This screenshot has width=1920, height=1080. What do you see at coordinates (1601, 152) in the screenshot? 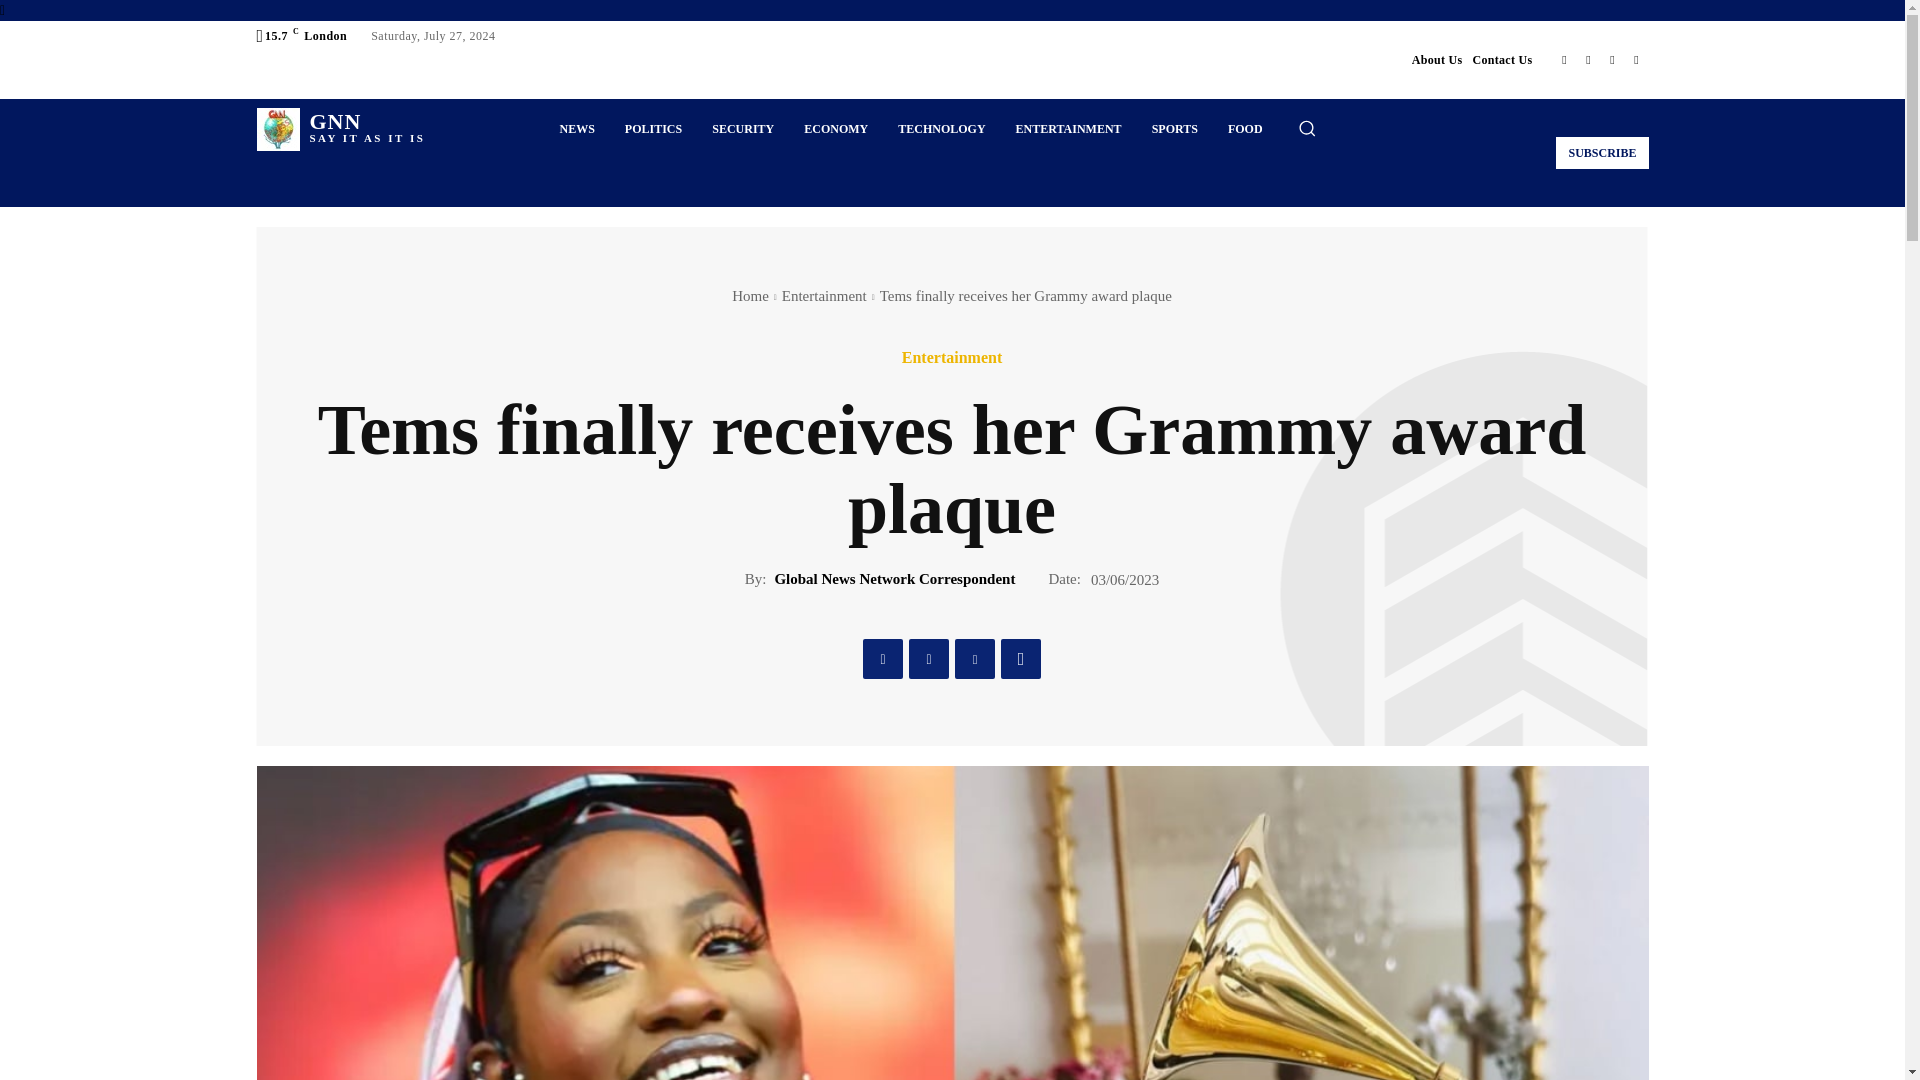
I see `SUBSCRIBE` at bounding box center [1601, 152].